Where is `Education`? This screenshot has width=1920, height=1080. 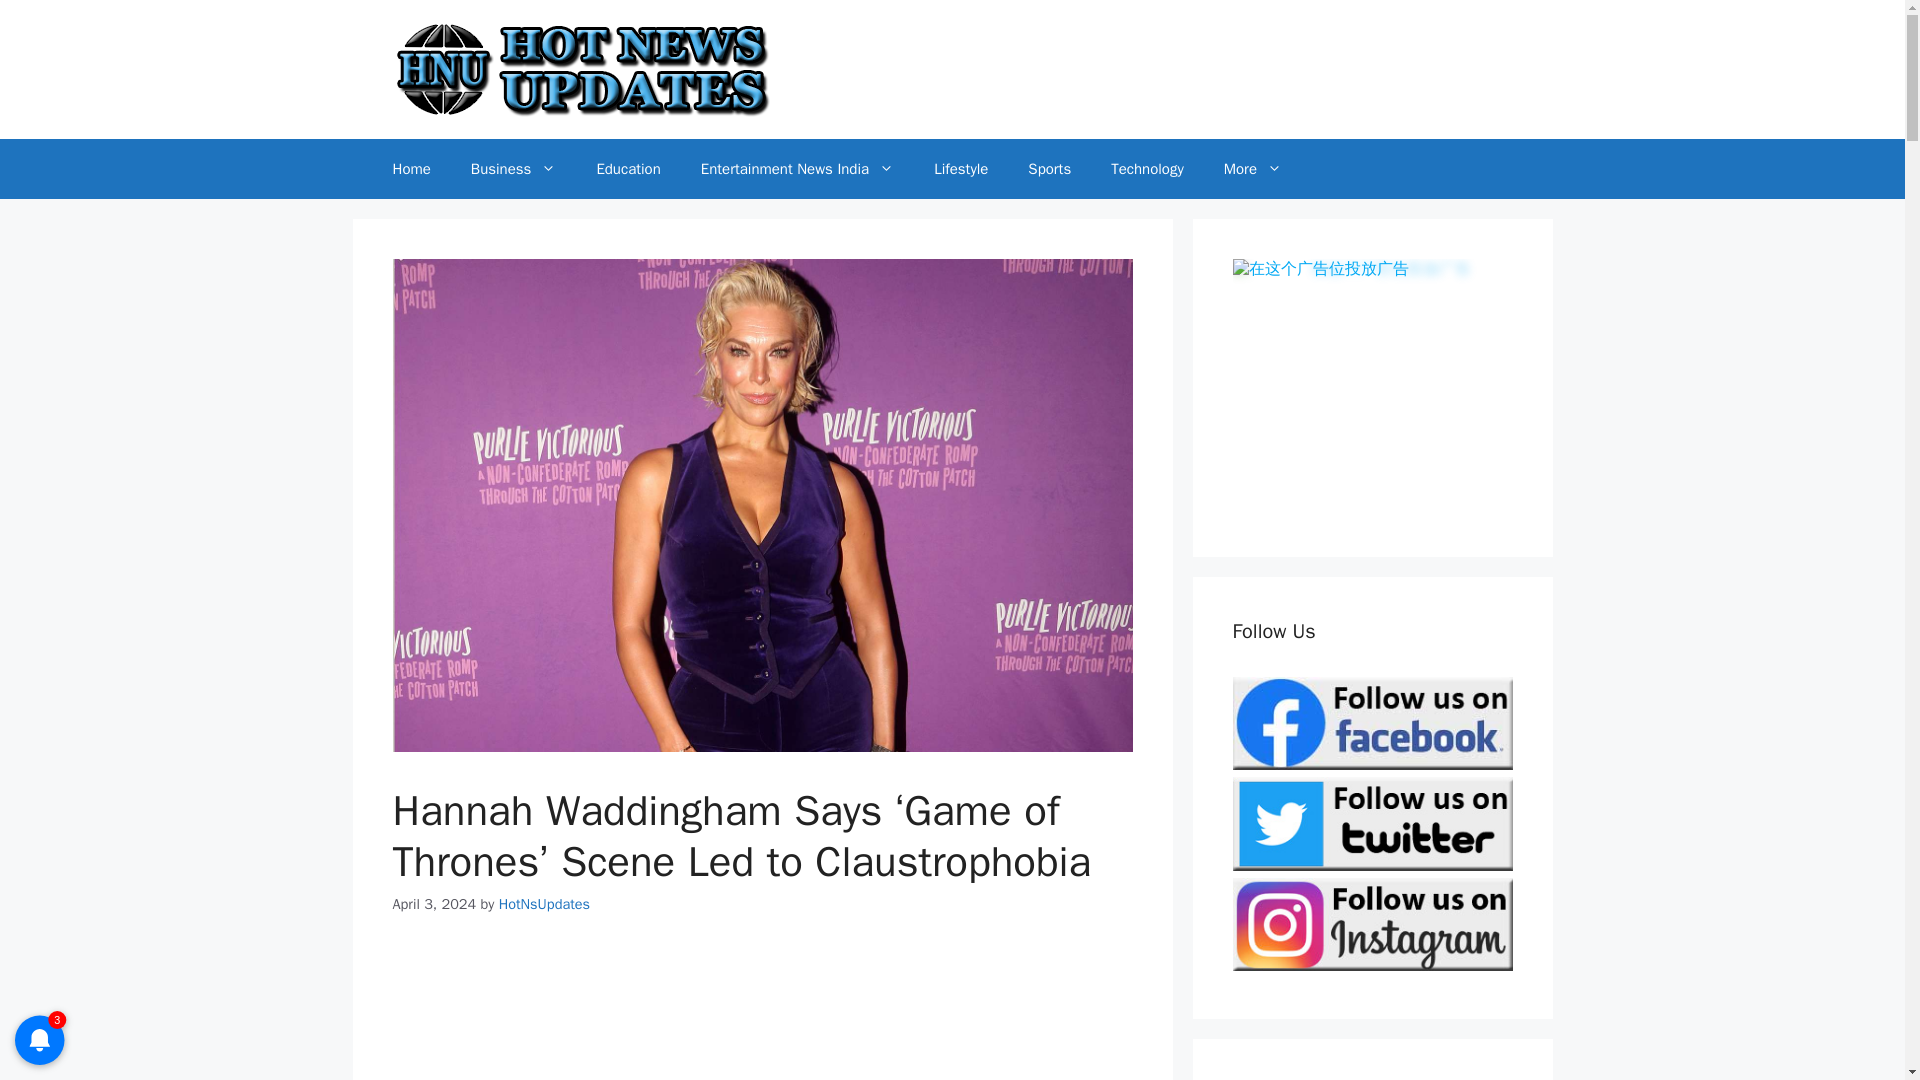 Education is located at coordinates (628, 168).